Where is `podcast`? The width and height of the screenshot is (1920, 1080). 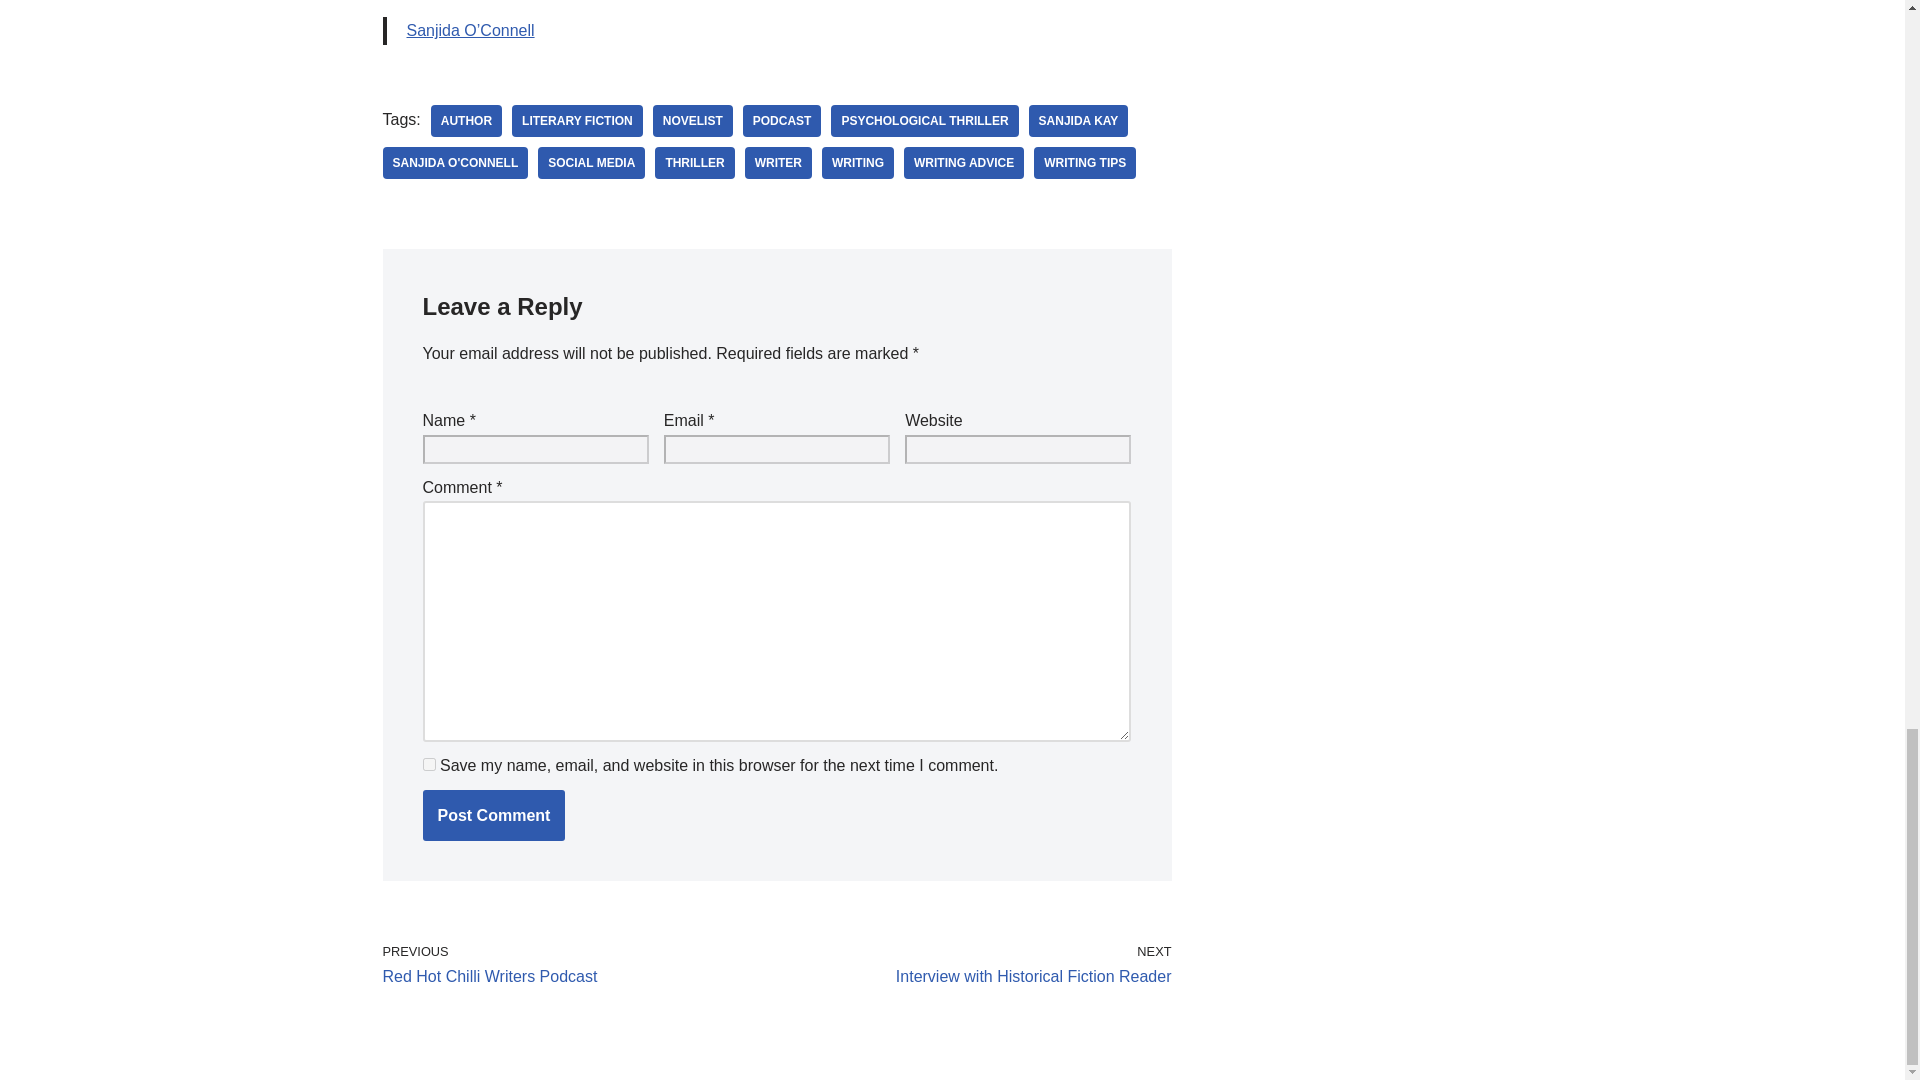 podcast is located at coordinates (782, 120).